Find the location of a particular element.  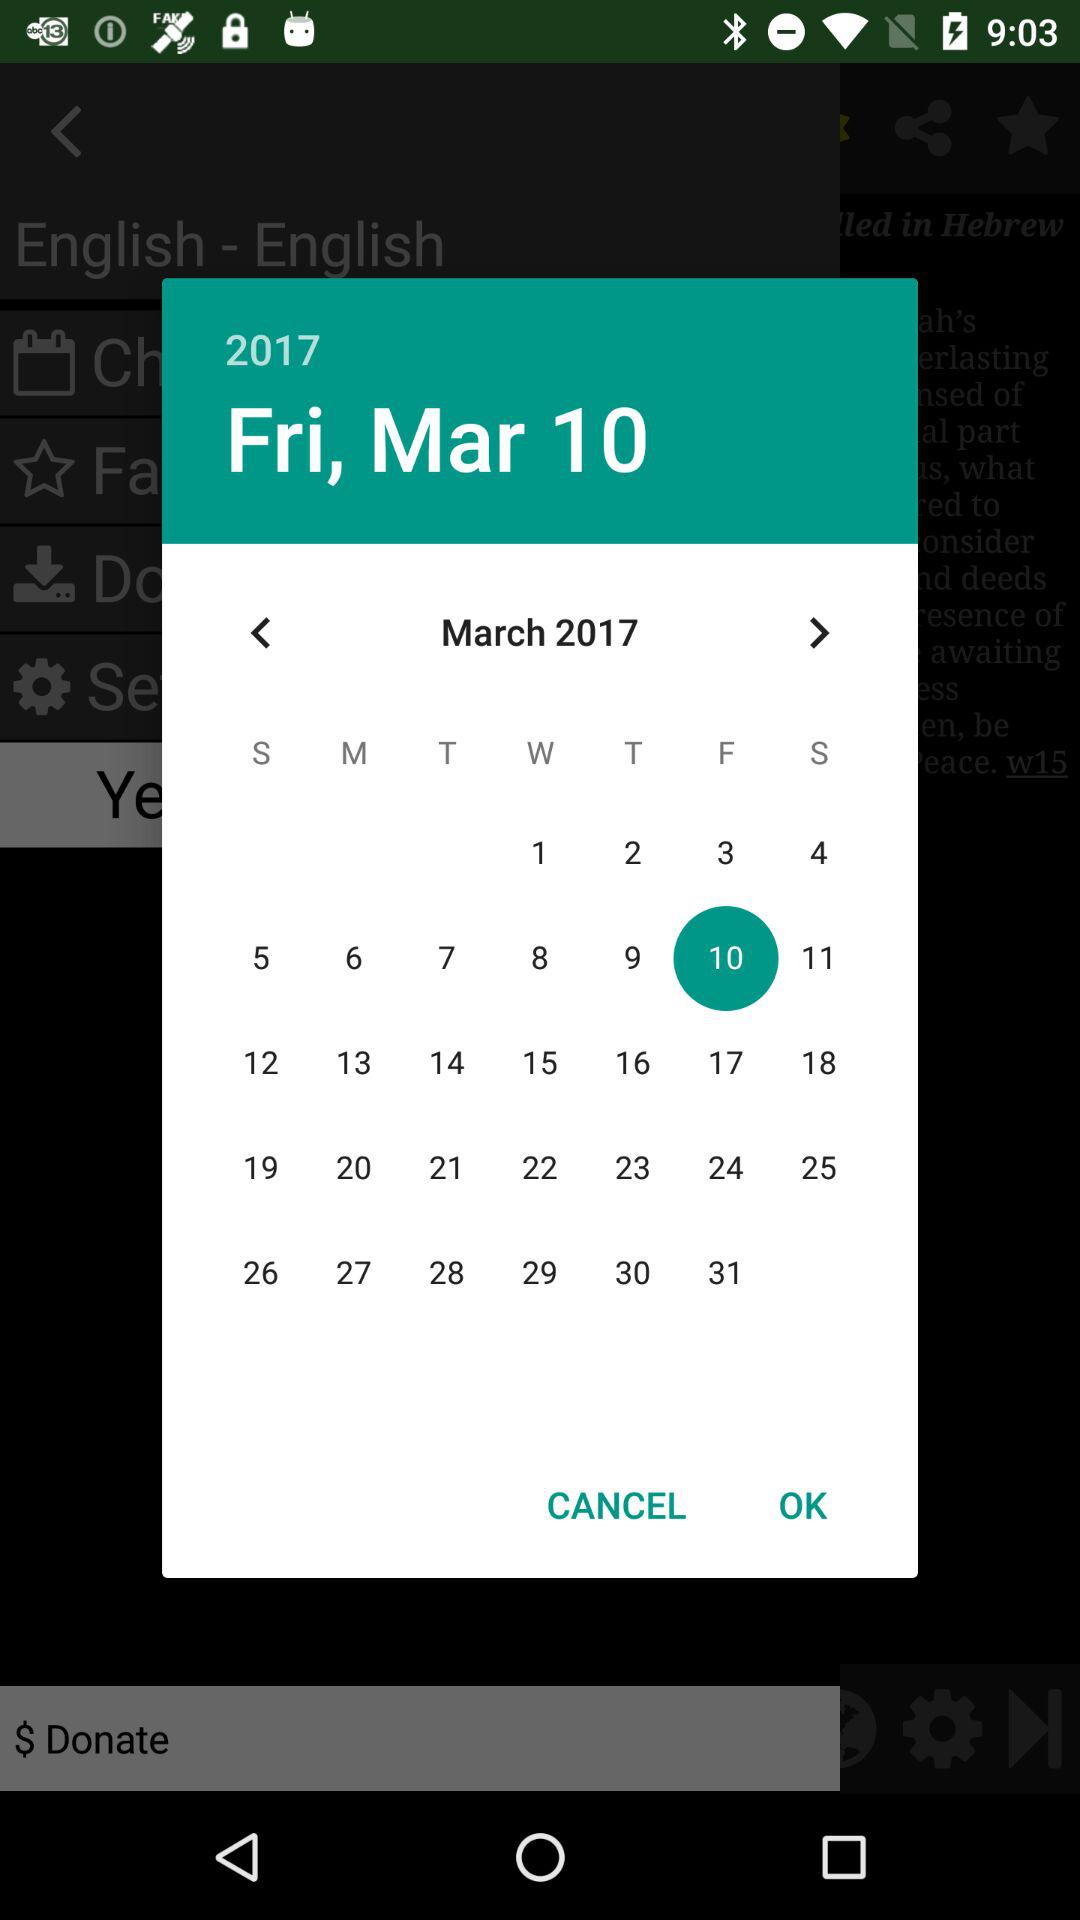

flip to the 2017 app is located at coordinates (540, 328).